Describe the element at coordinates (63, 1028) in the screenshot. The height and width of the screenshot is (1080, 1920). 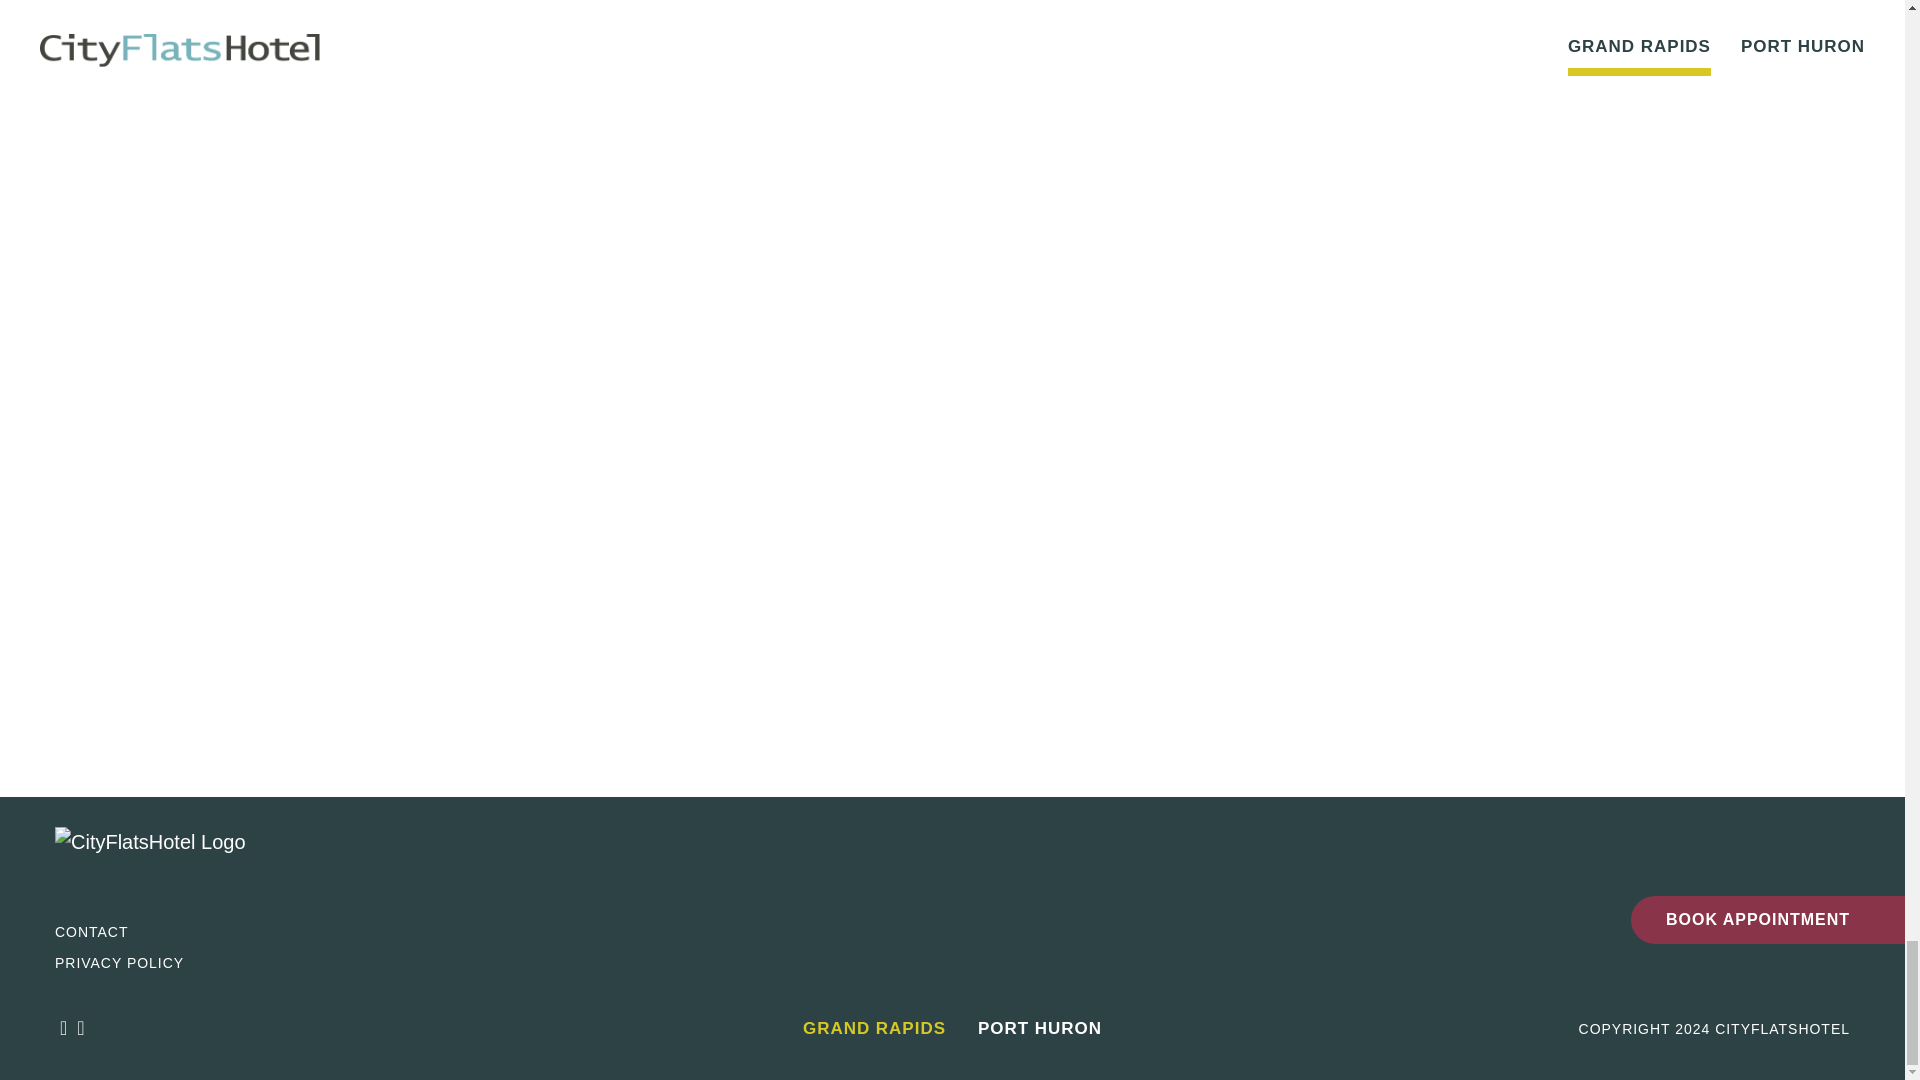
I see `Connect with us on Facebook` at that location.